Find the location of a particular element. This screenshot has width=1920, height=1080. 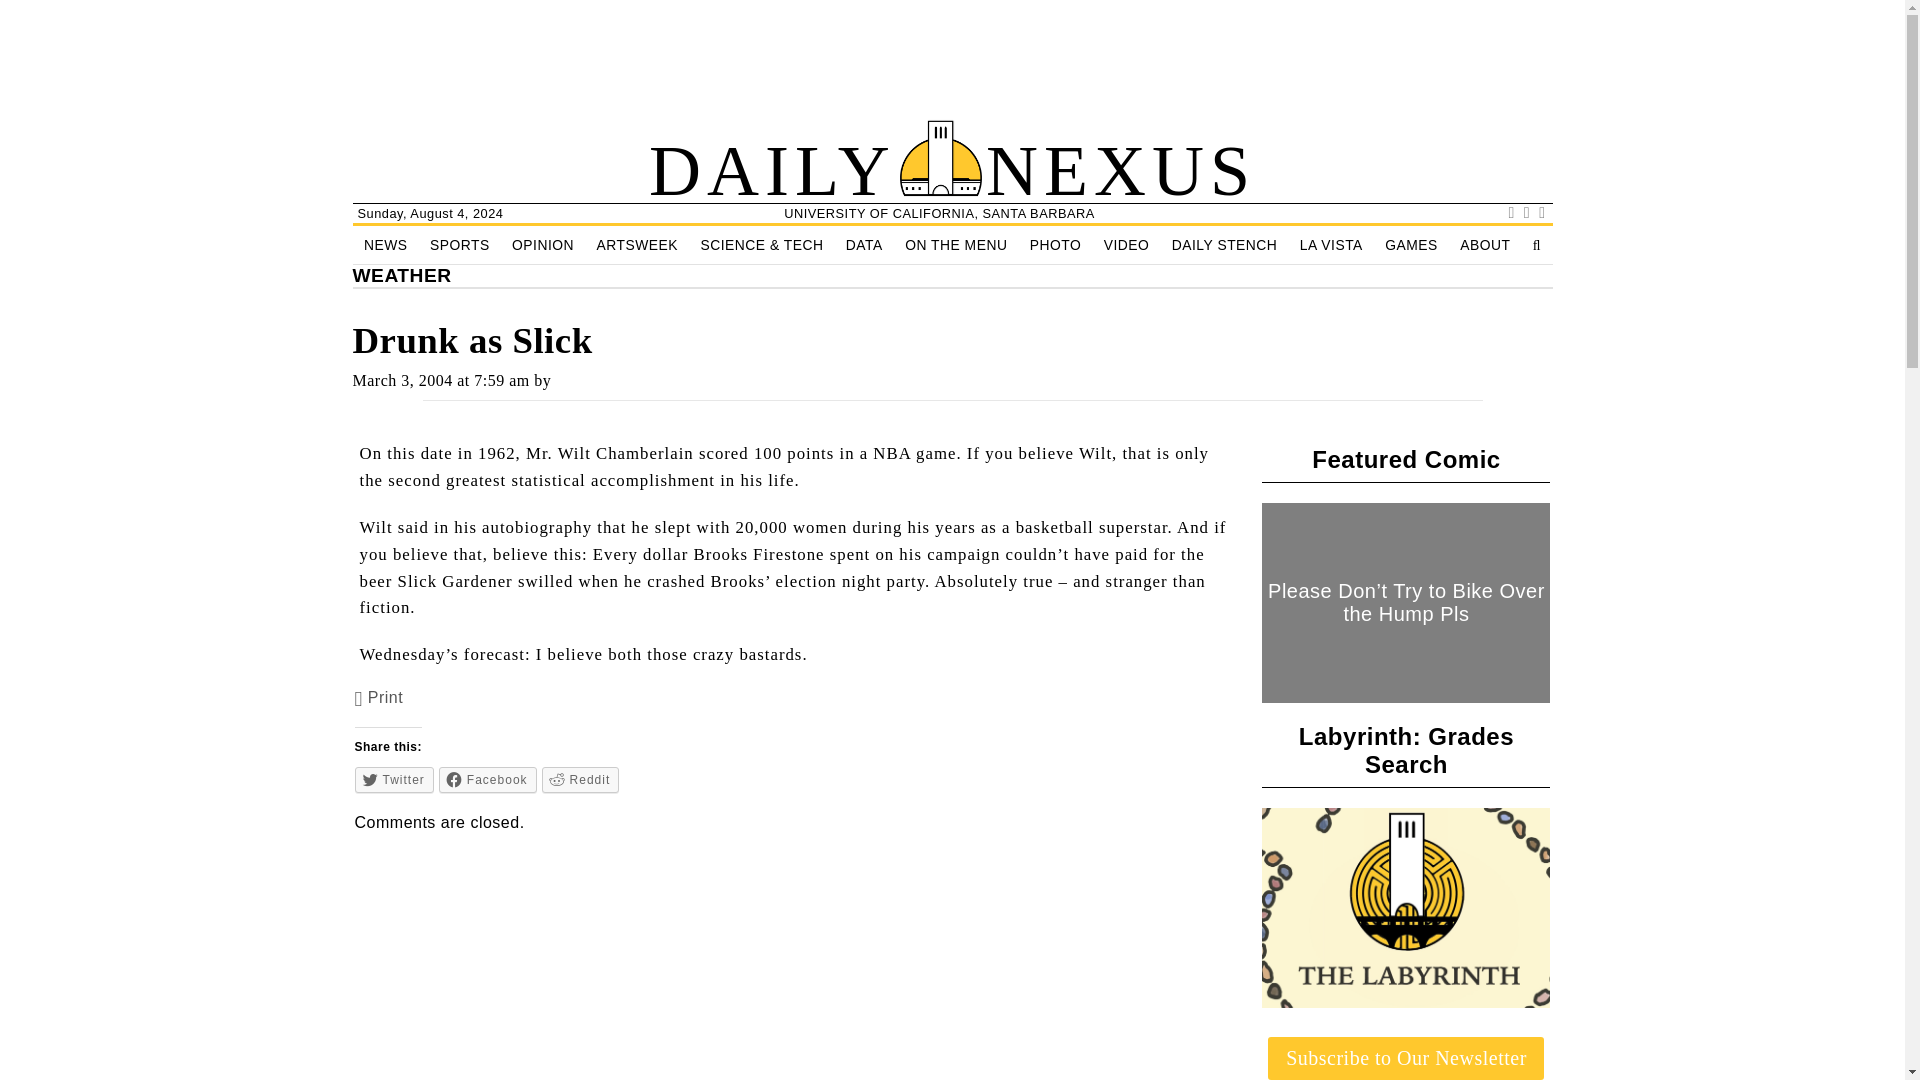

Click to share on Reddit is located at coordinates (580, 779).